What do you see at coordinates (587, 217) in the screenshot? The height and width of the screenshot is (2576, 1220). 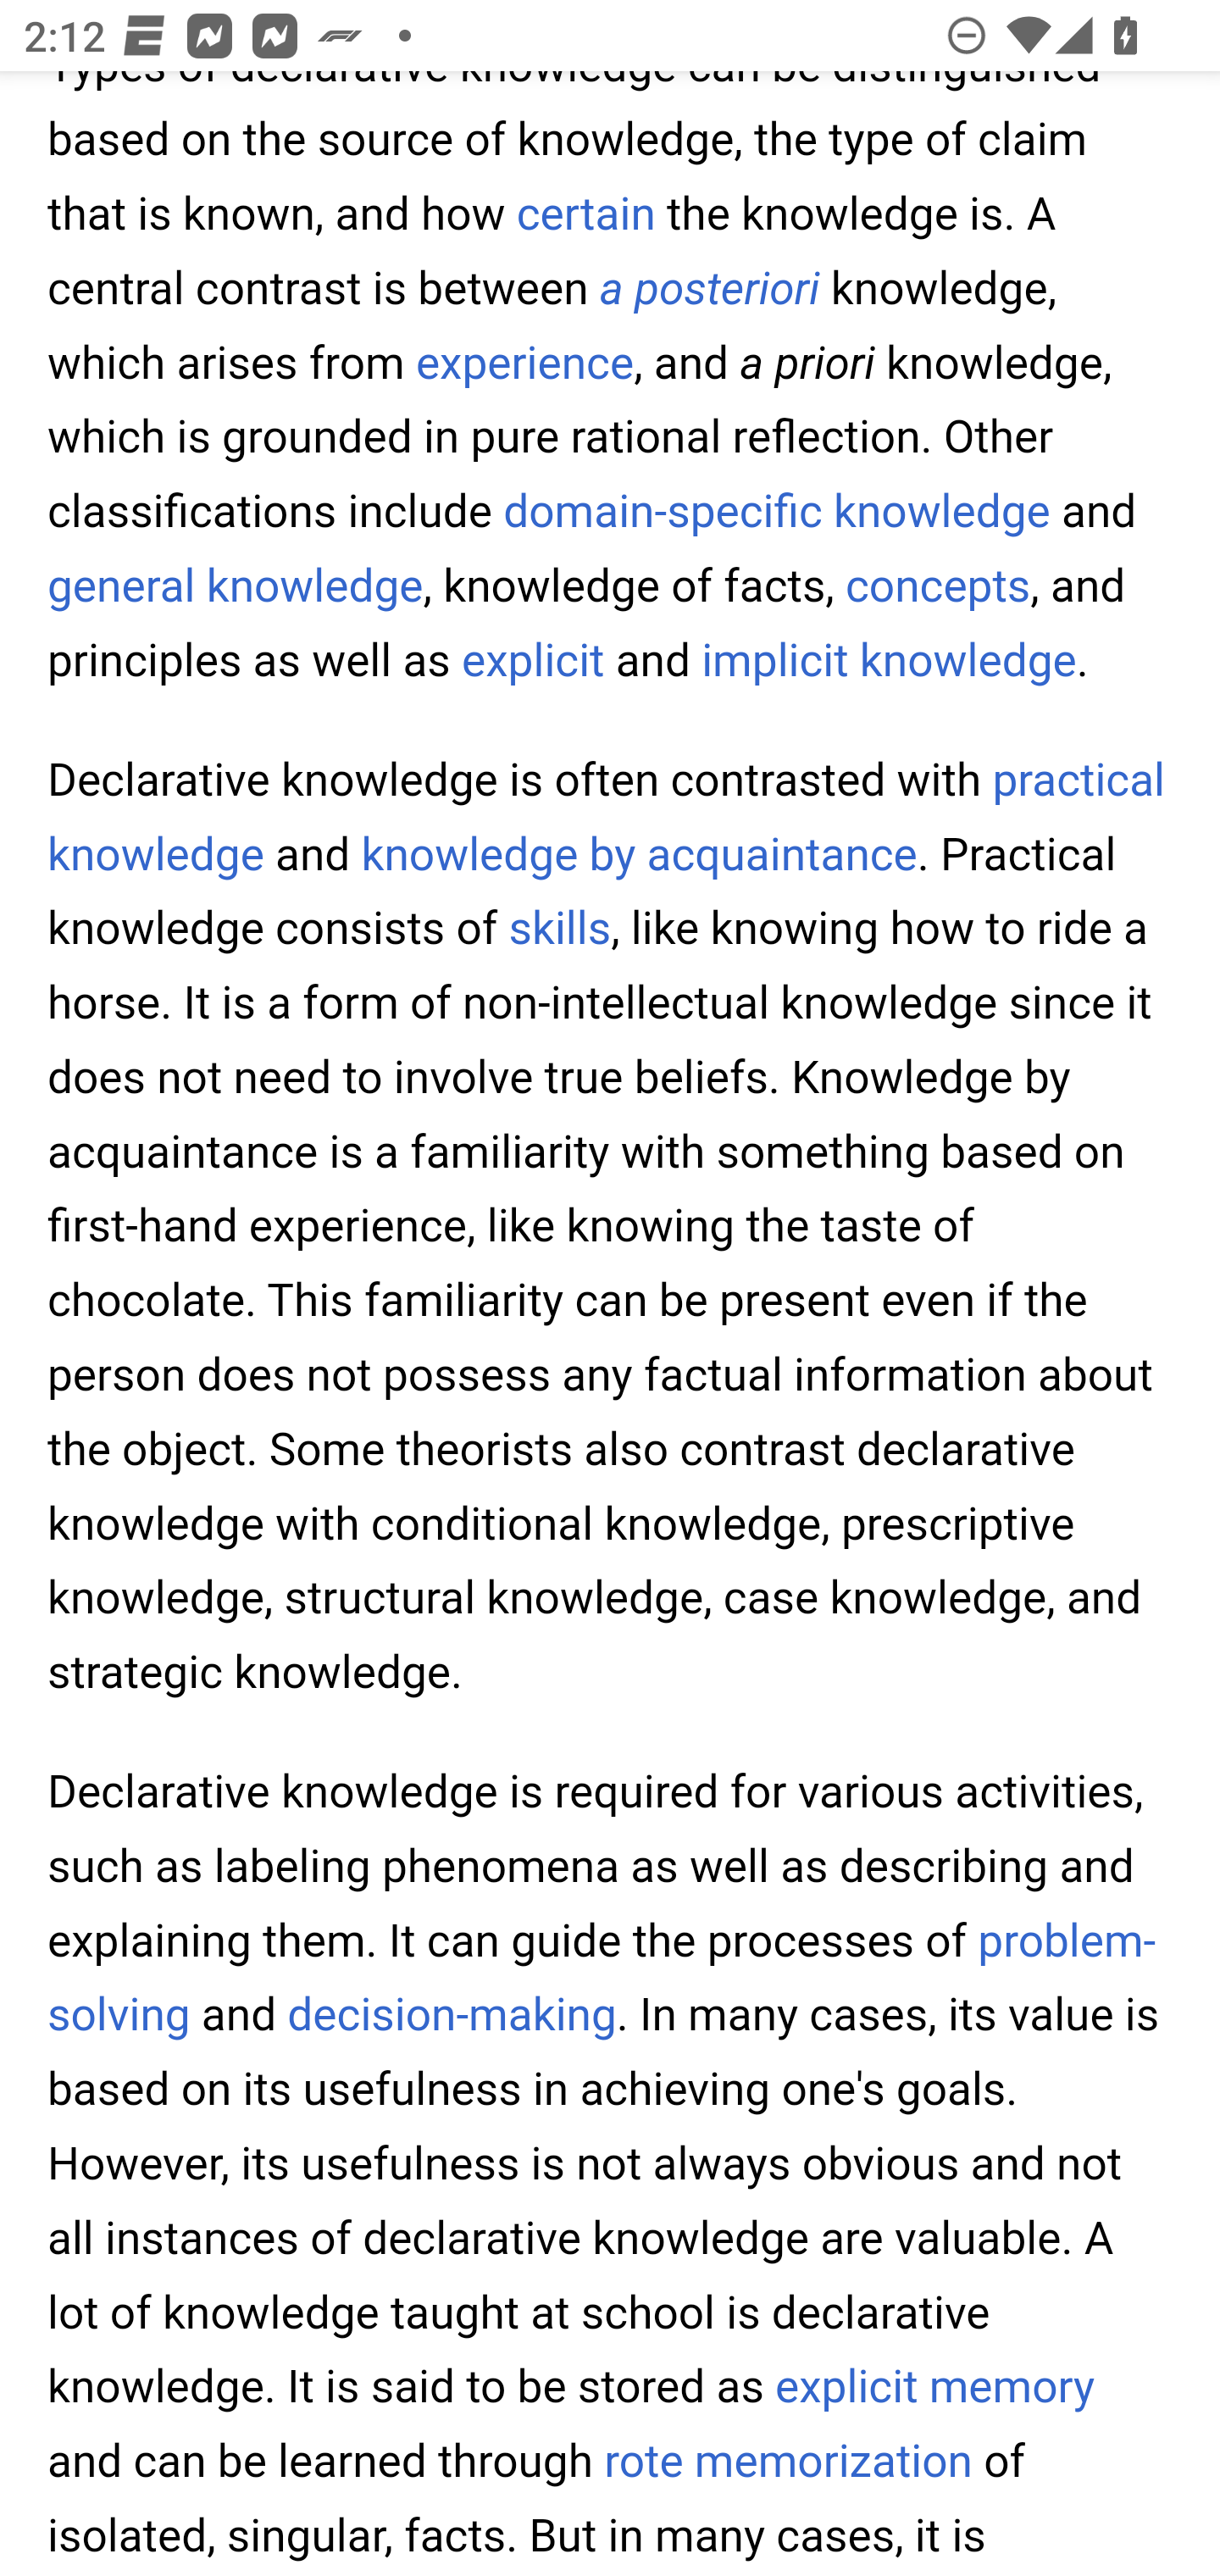 I see `certain` at bounding box center [587, 217].